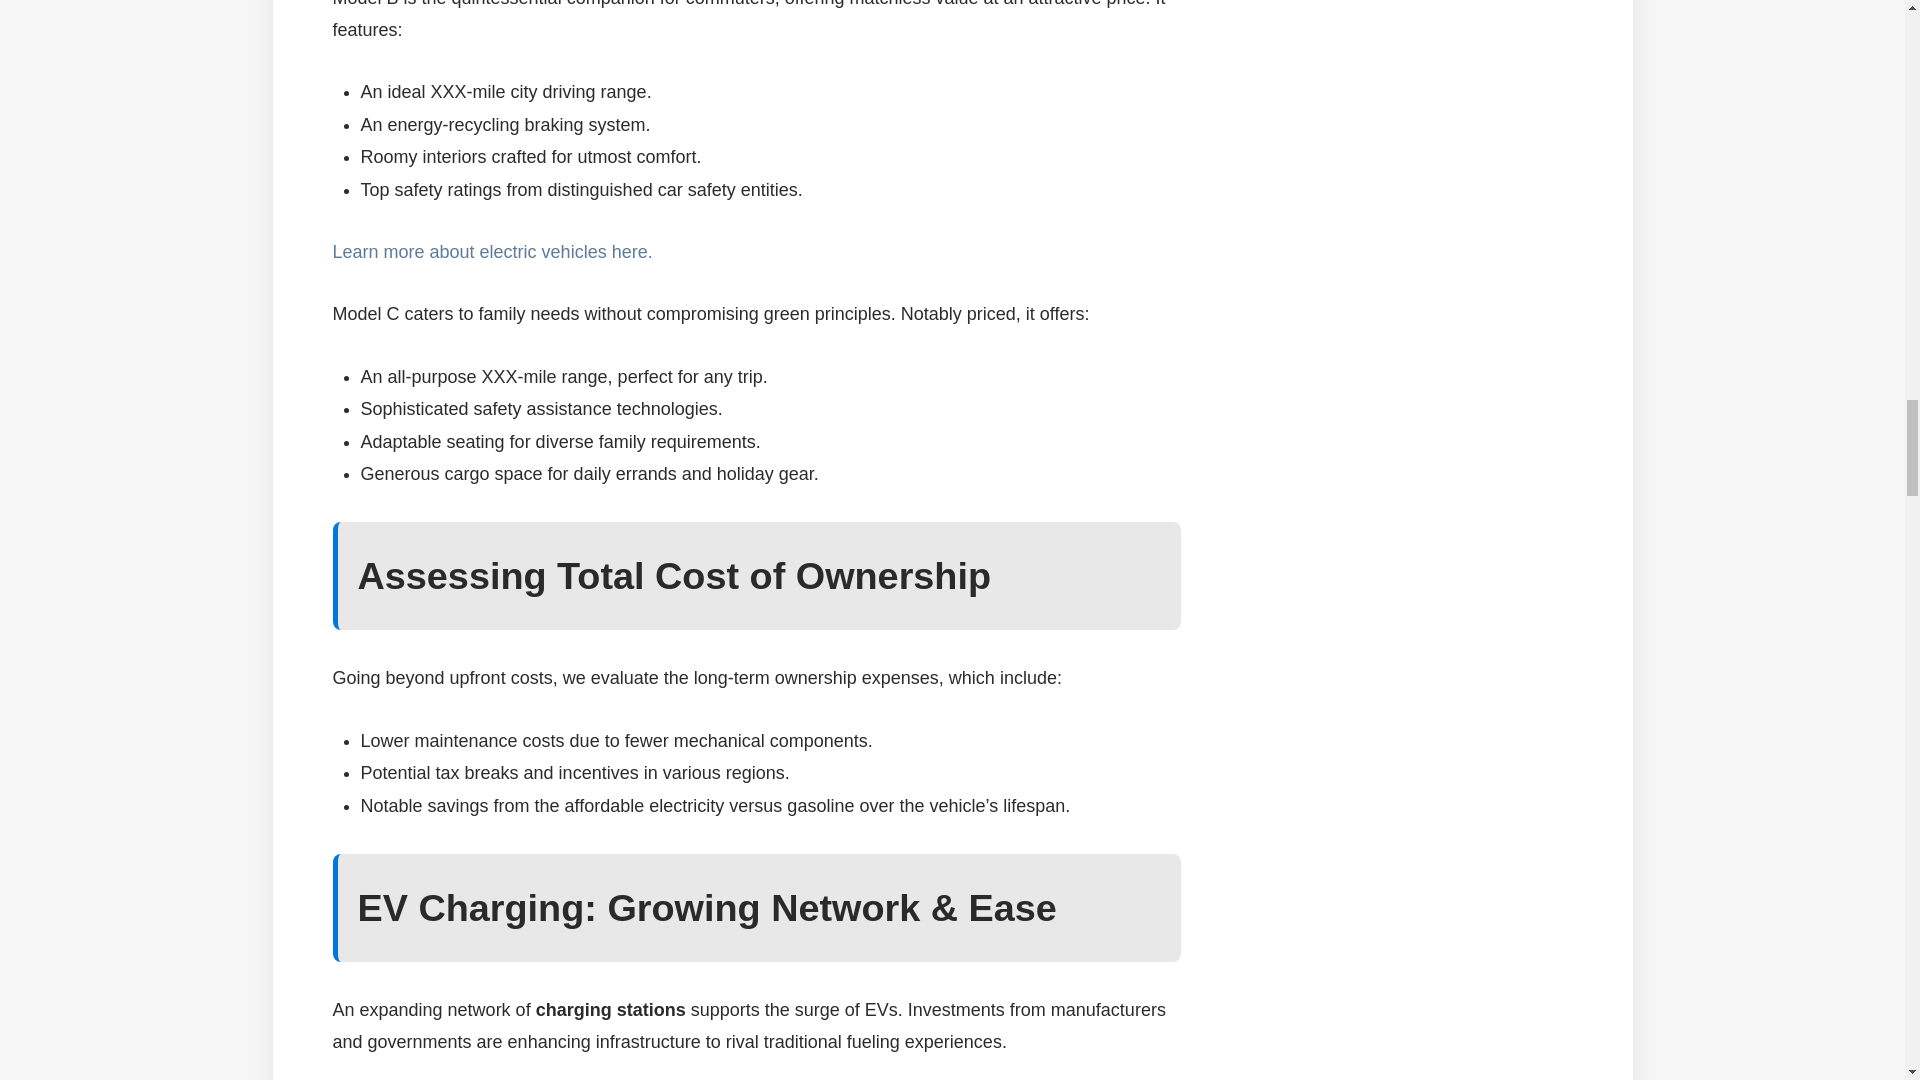  What do you see at coordinates (492, 252) in the screenshot?
I see `Learn more about electric vehicles here.` at bounding box center [492, 252].